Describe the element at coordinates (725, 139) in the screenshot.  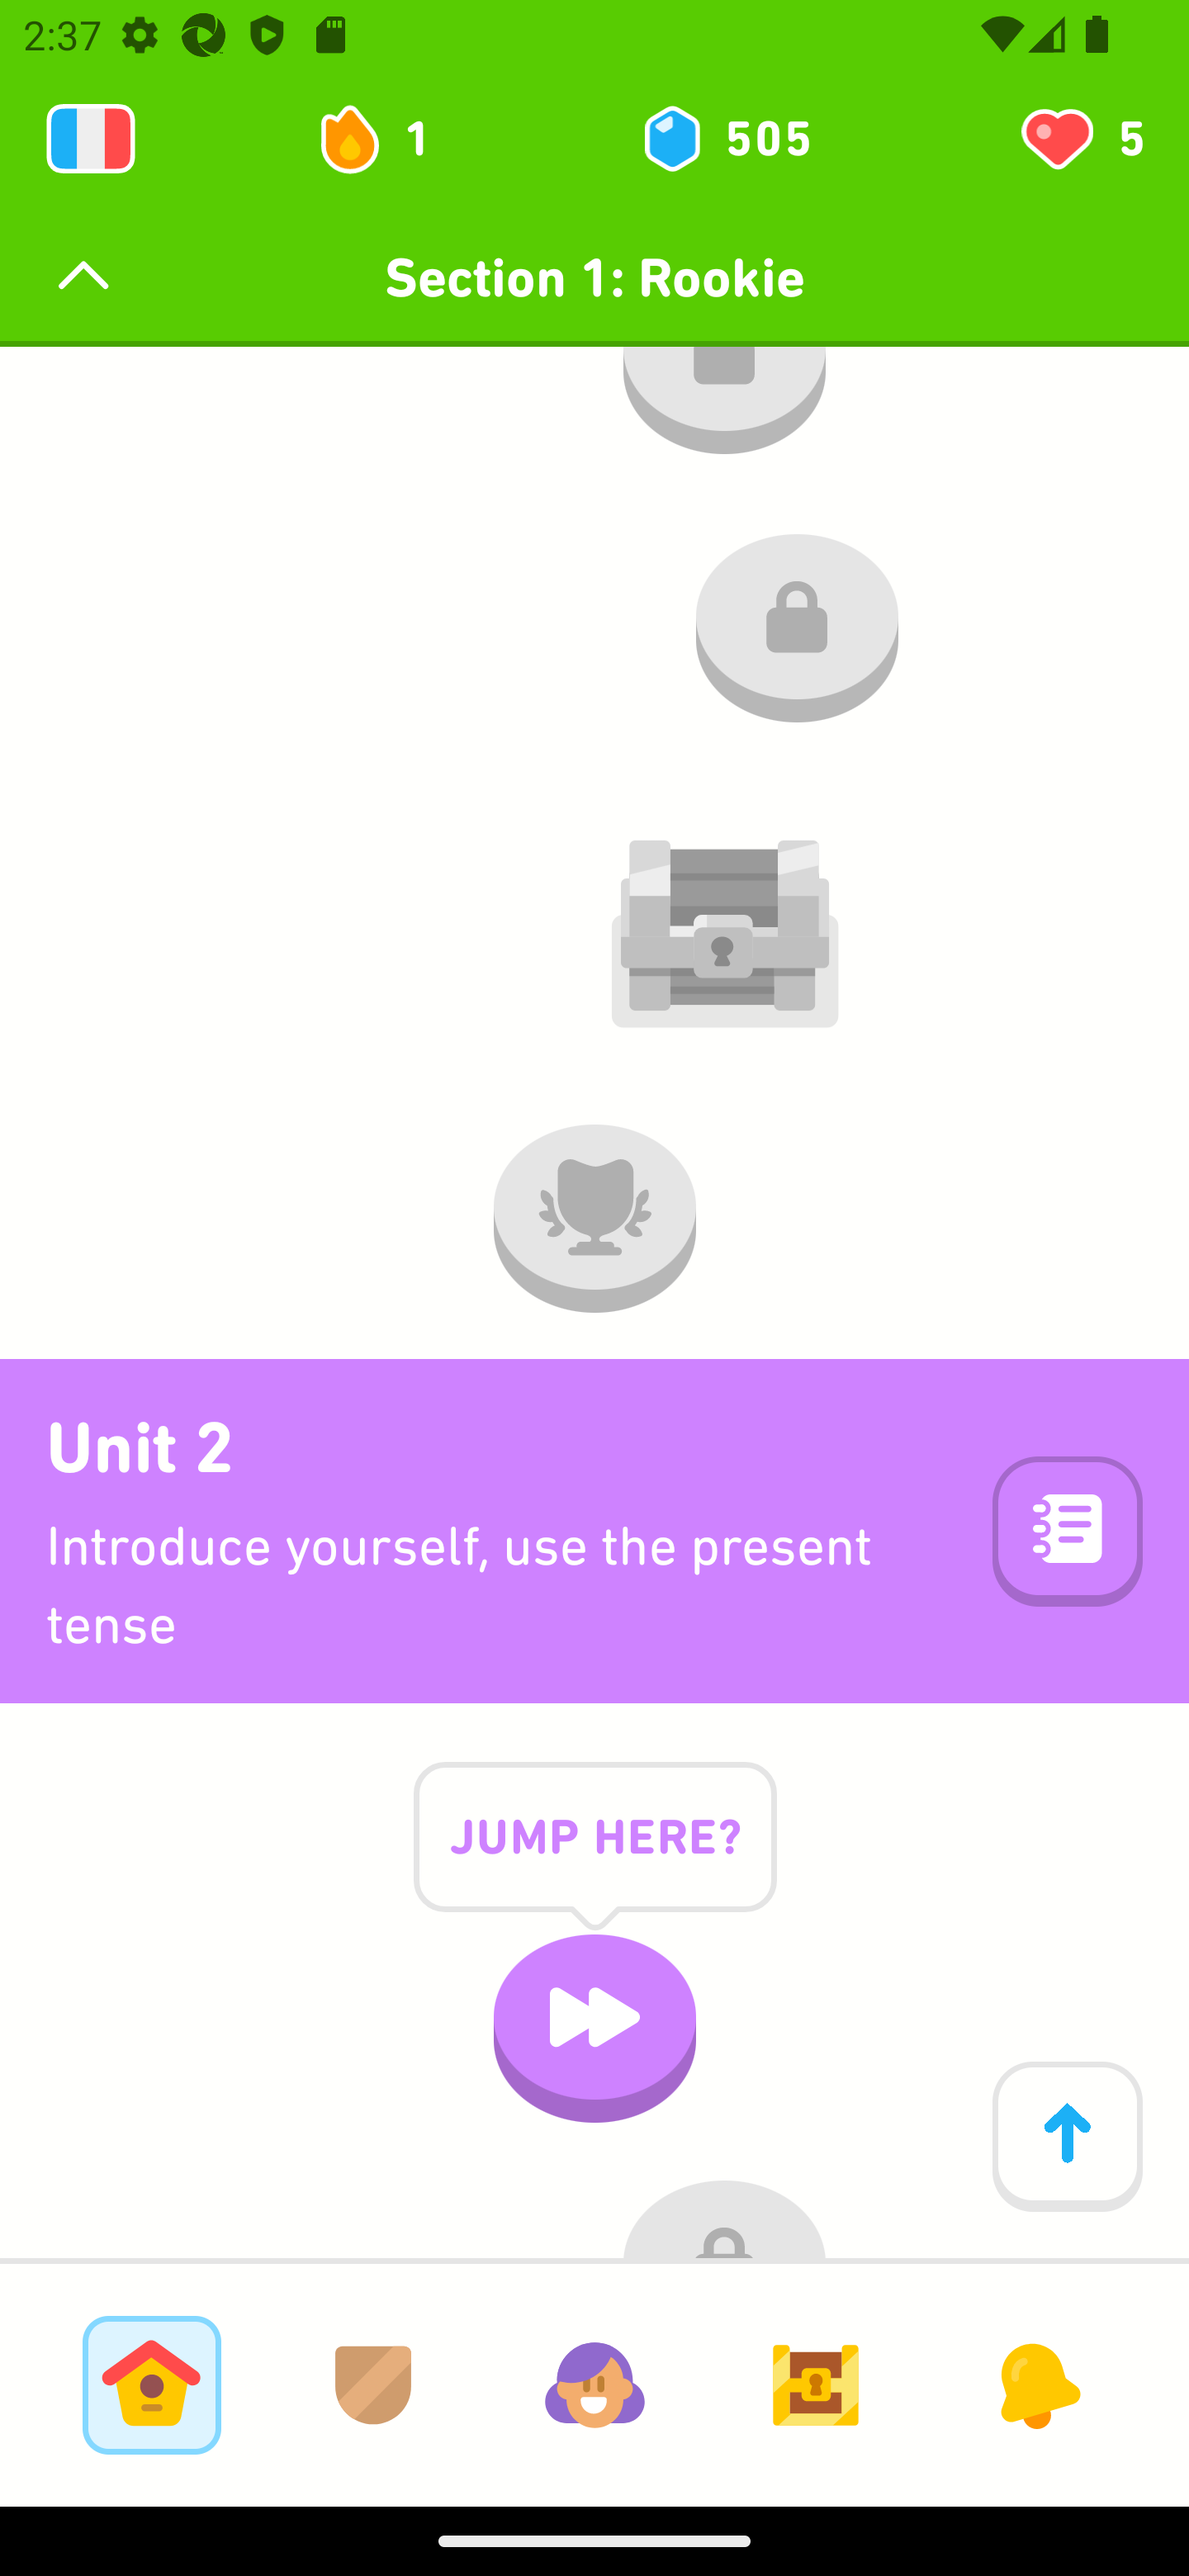
I see `505` at that location.